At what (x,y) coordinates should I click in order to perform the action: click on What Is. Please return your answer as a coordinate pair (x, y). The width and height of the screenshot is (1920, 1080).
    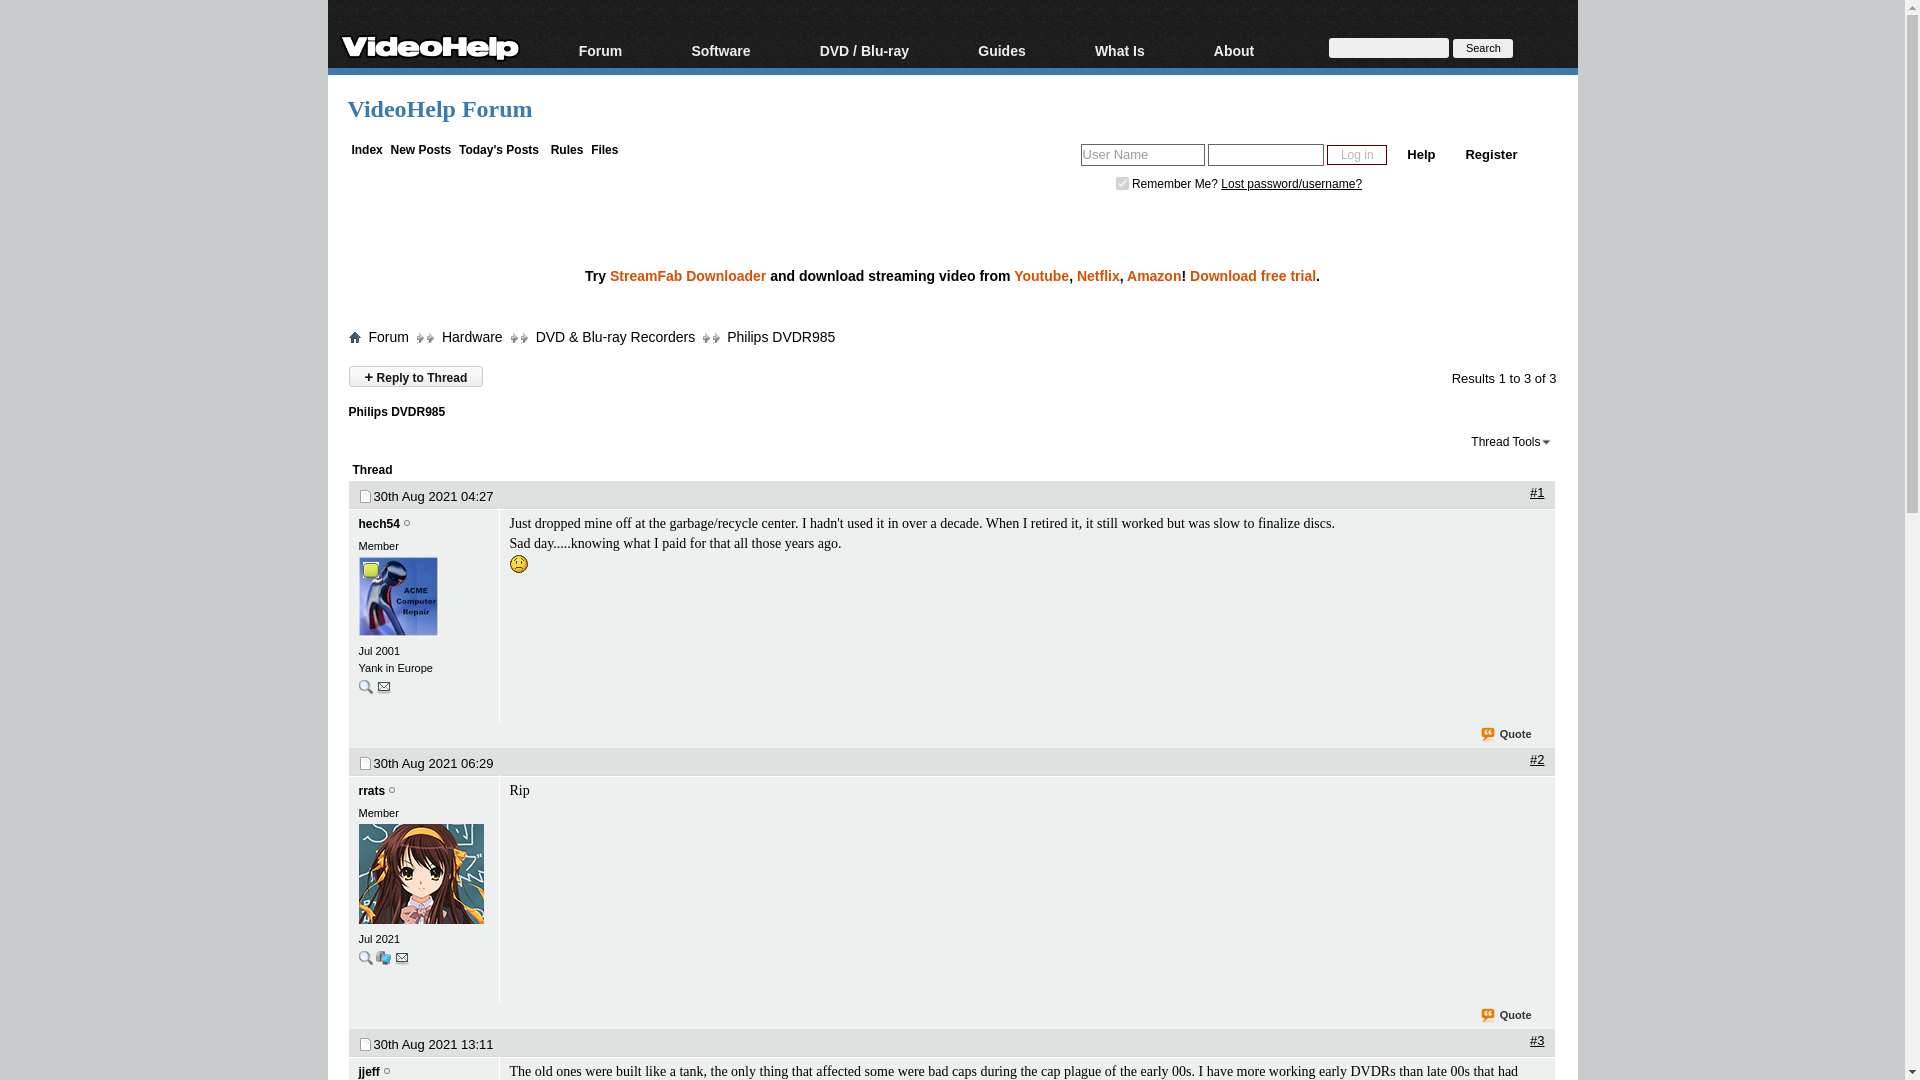
    Looking at the image, I should click on (1144, 52).